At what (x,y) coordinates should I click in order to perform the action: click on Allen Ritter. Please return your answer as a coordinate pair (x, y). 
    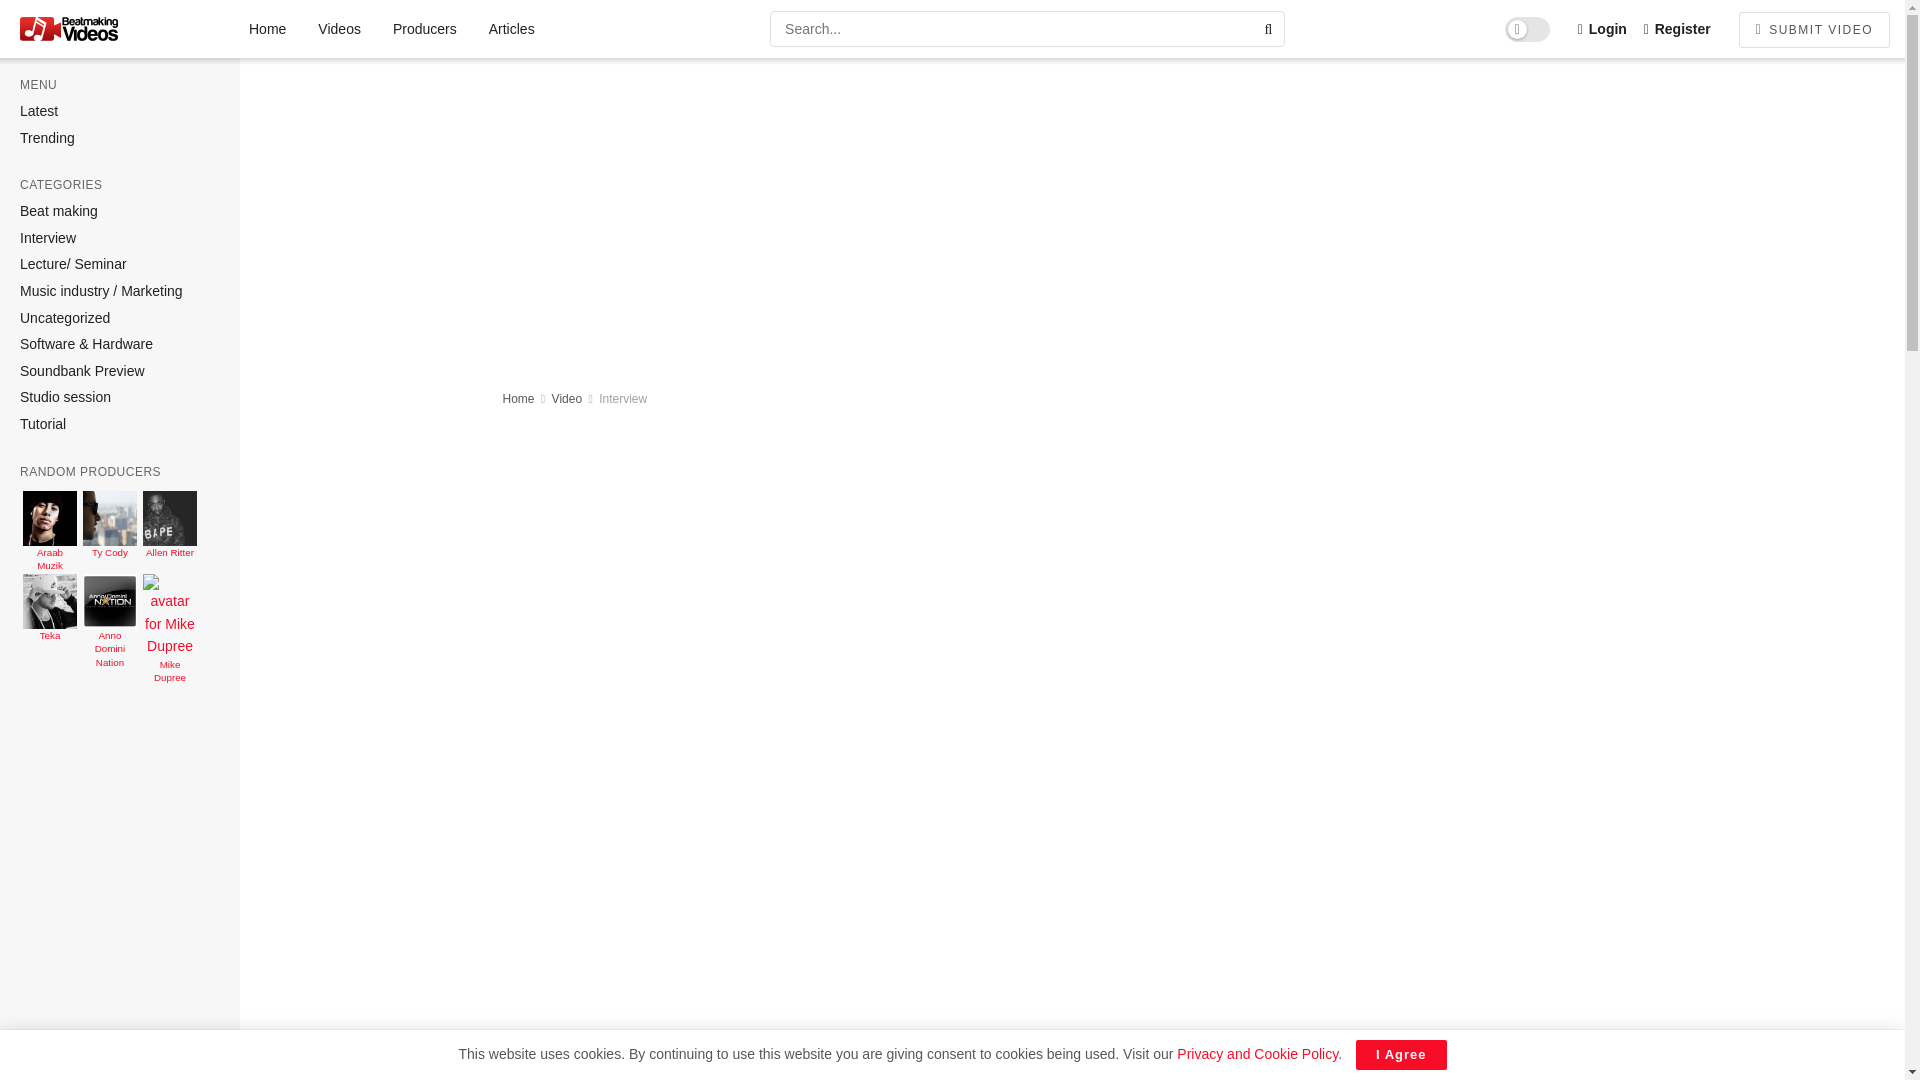
    Looking at the image, I should click on (170, 538).